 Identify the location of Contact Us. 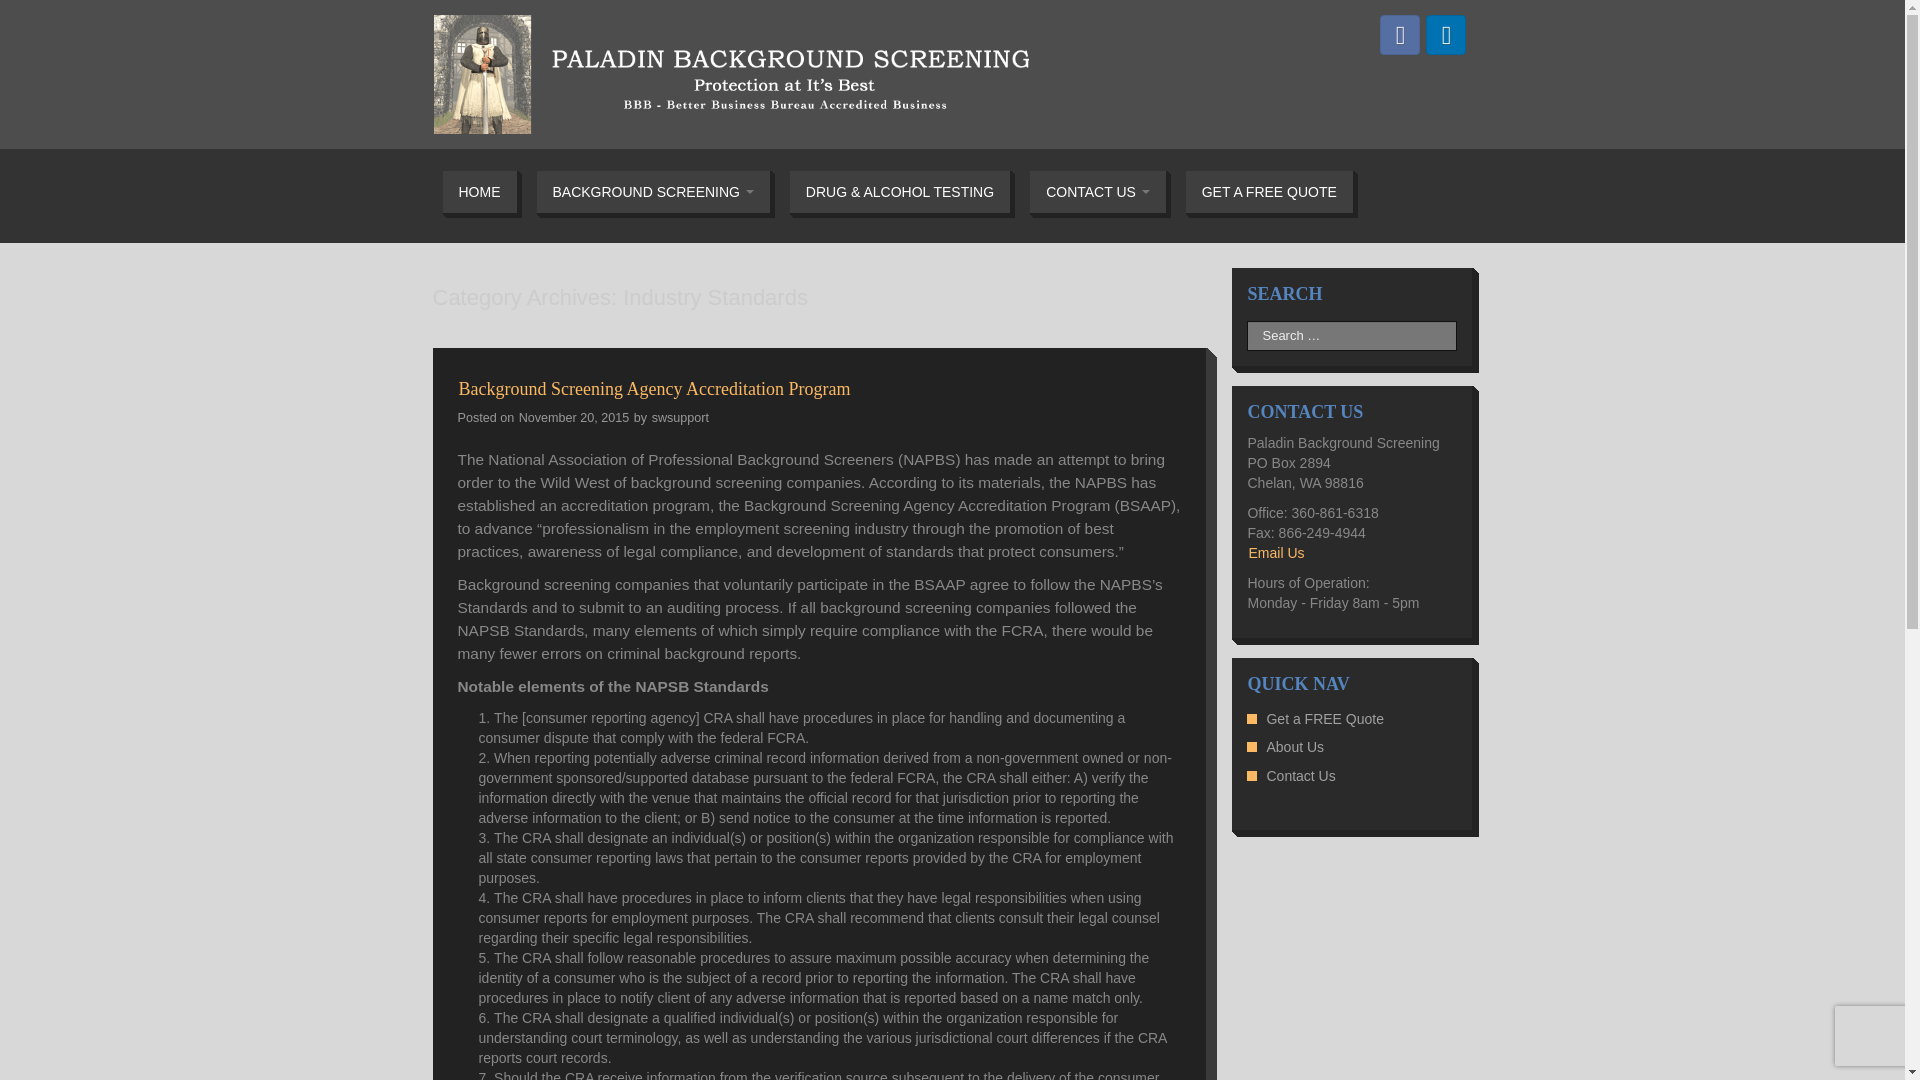
(1300, 776).